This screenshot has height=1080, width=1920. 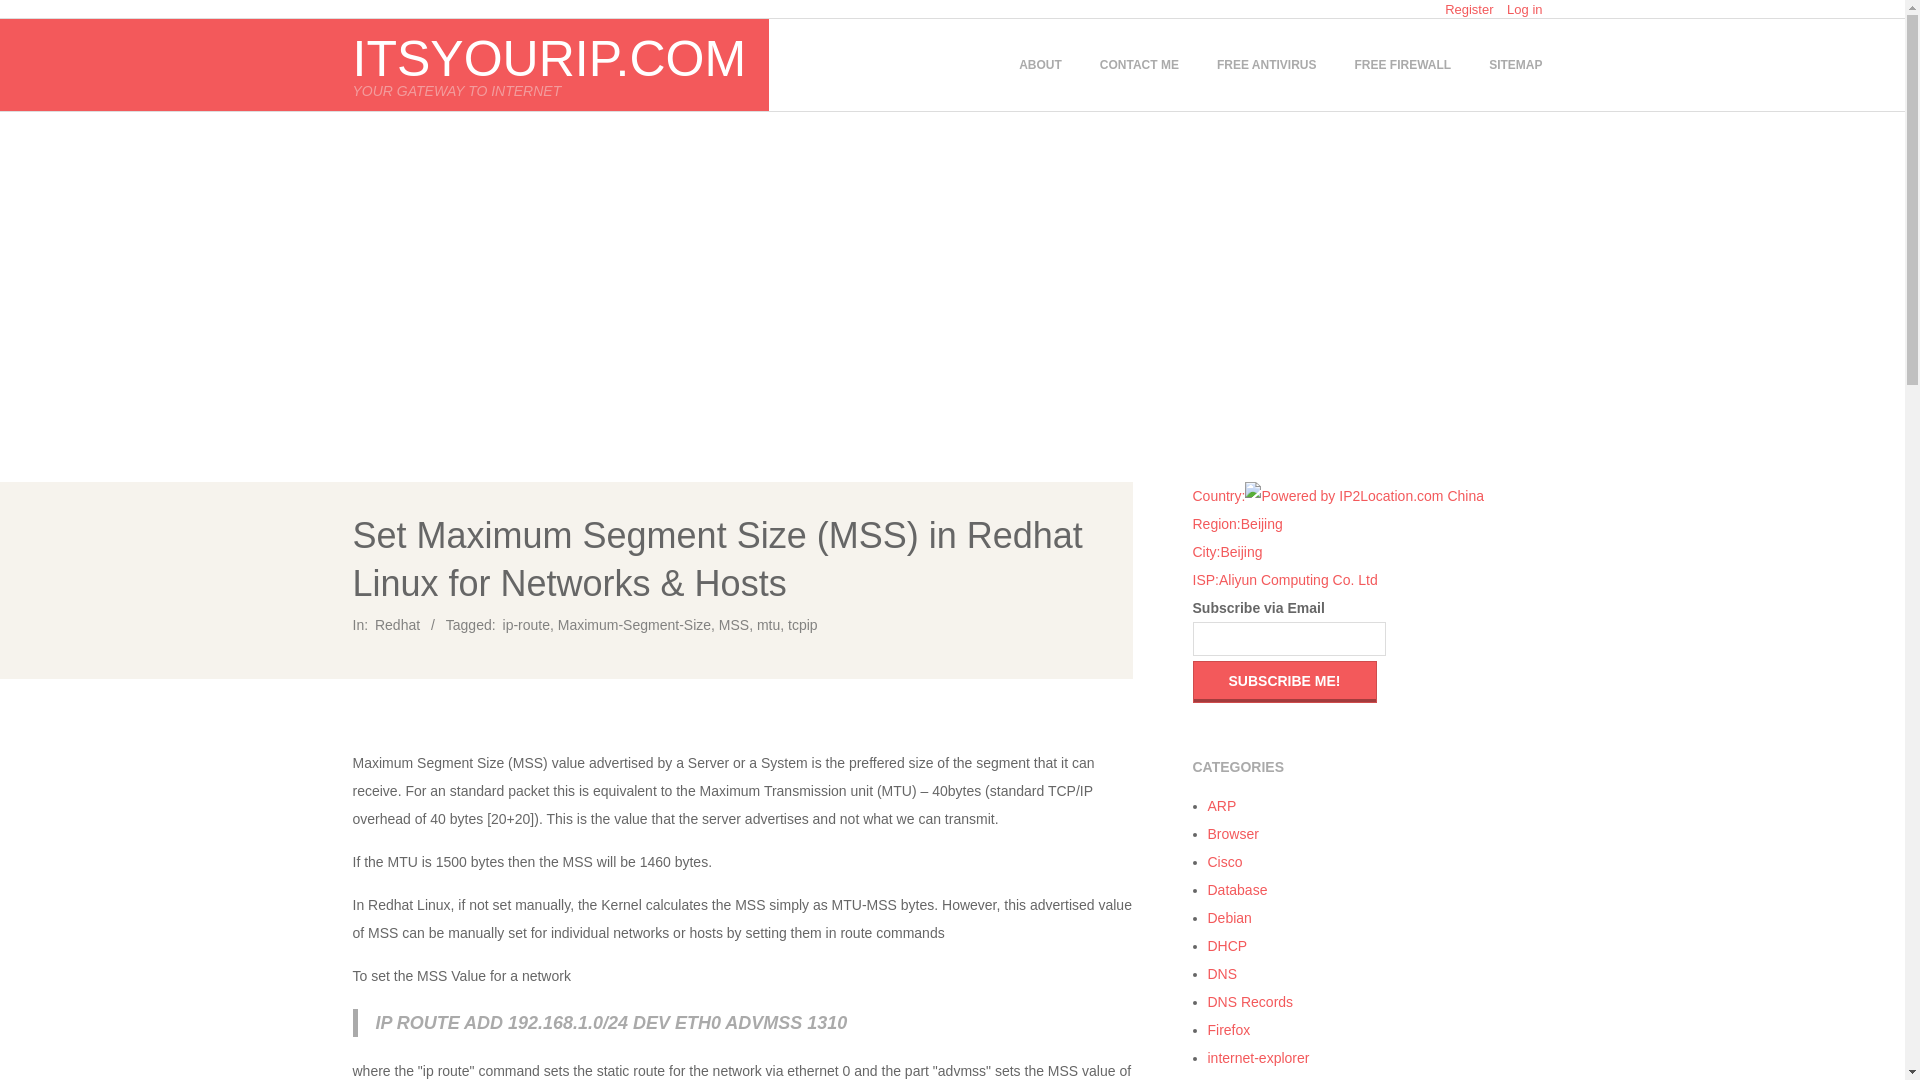 I want to click on SITEMAP, so click(x=1191, y=64).